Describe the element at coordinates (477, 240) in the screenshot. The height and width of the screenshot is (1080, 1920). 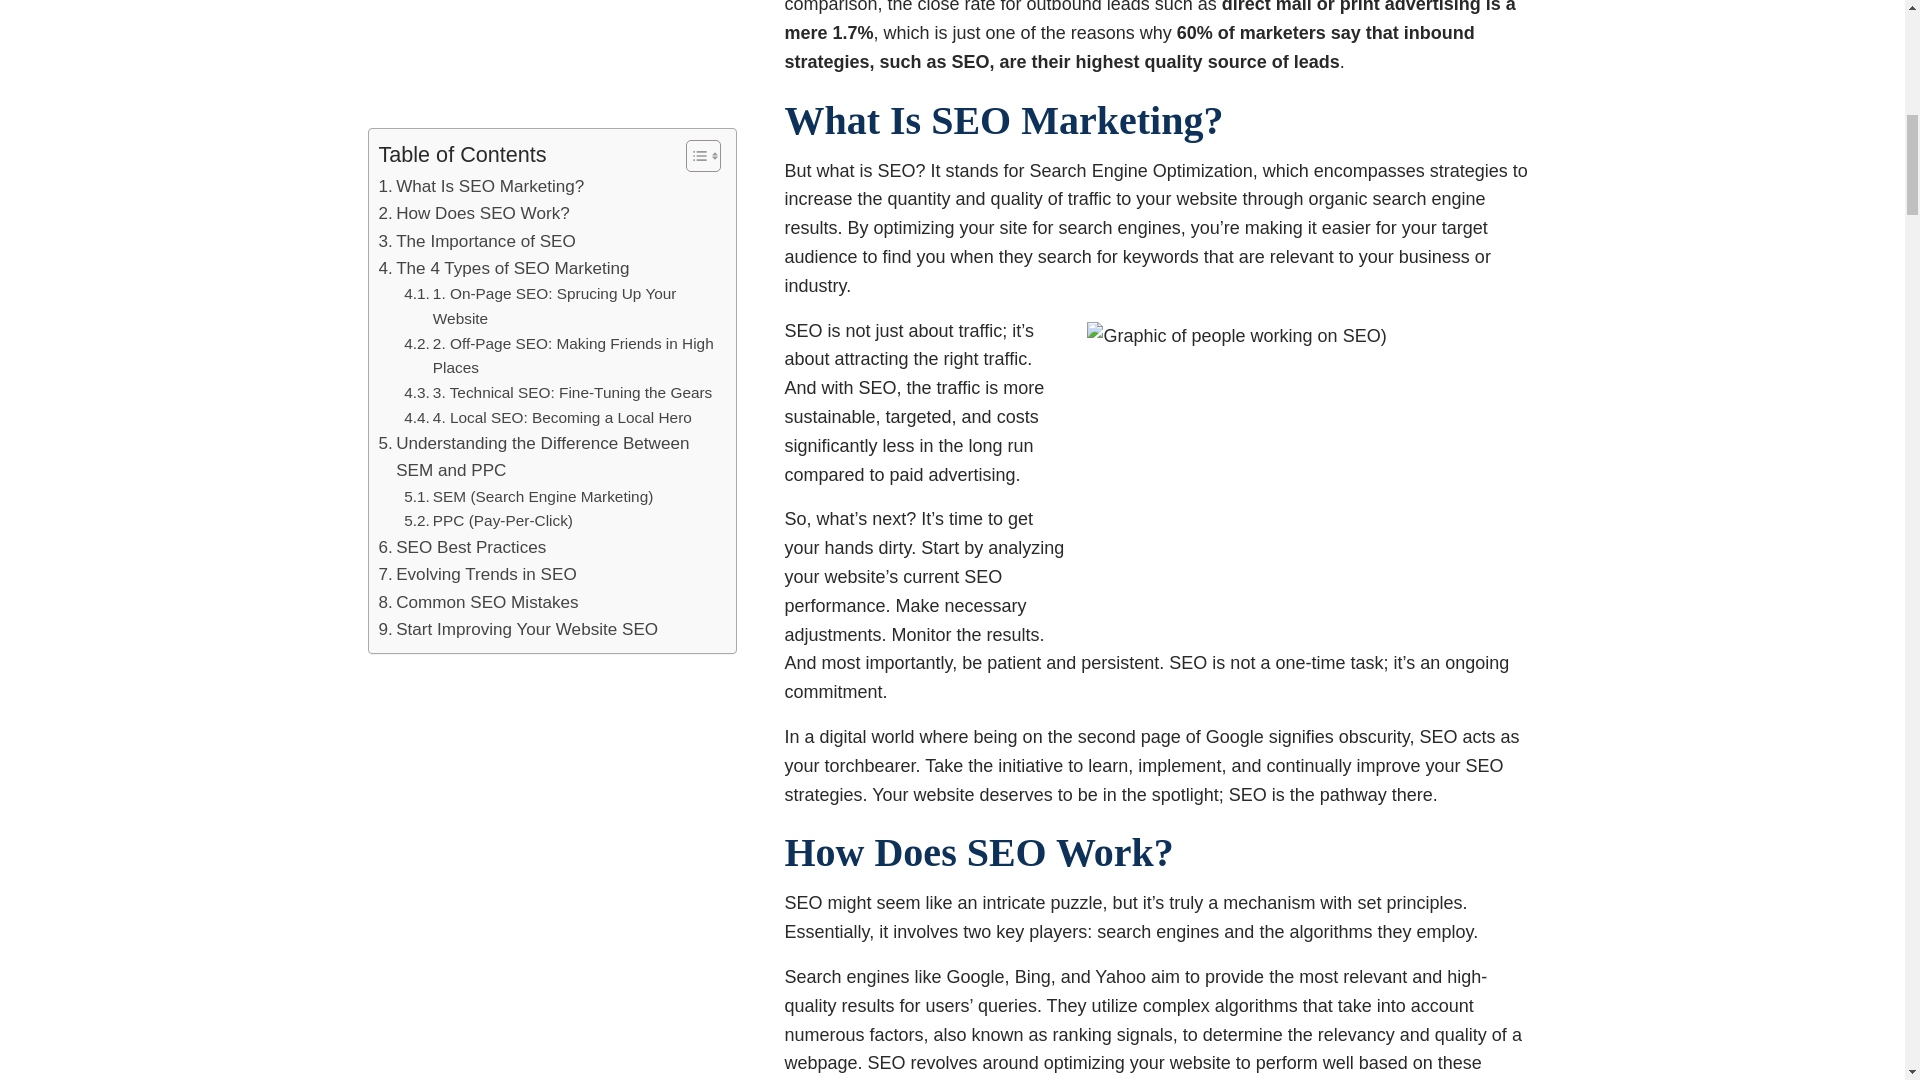
I see `Evolving Trends in SEO` at that location.